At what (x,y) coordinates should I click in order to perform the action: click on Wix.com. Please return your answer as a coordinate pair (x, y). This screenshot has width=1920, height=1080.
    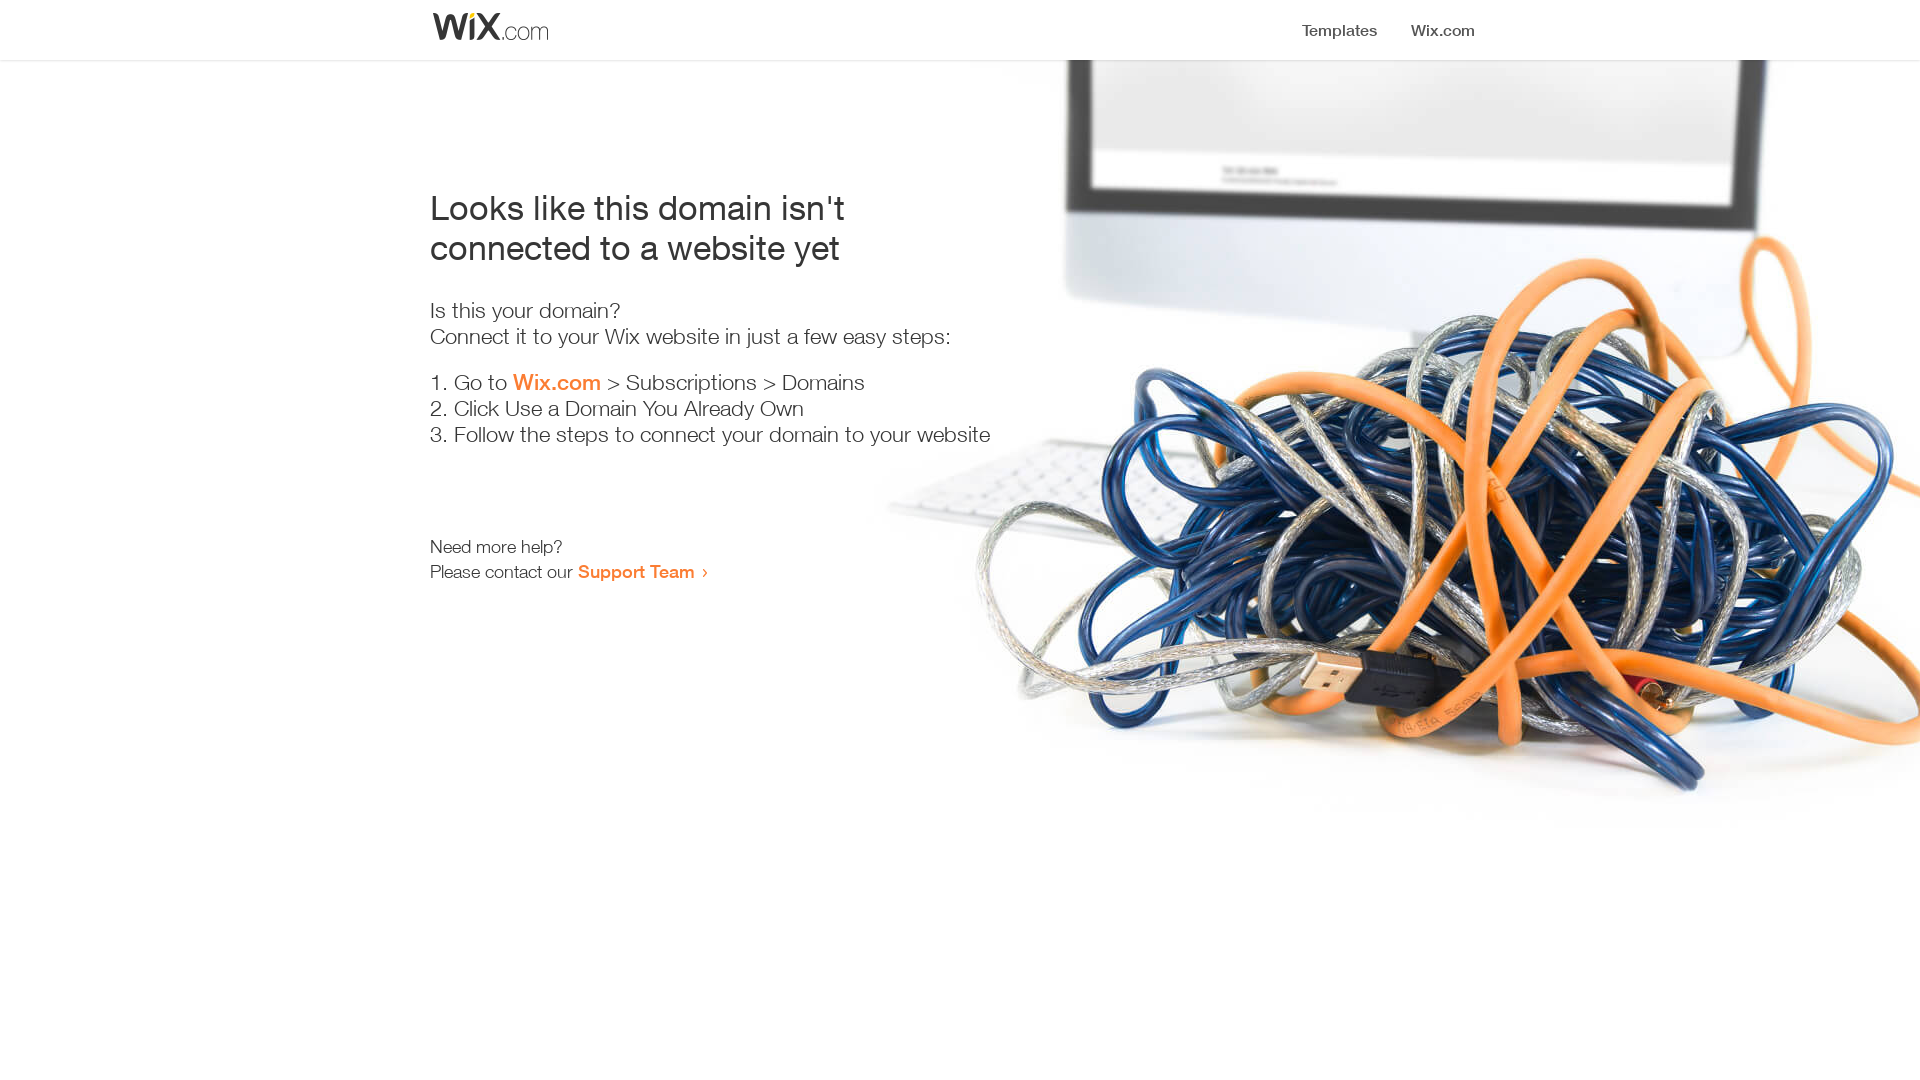
    Looking at the image, I should click on (557, 382).